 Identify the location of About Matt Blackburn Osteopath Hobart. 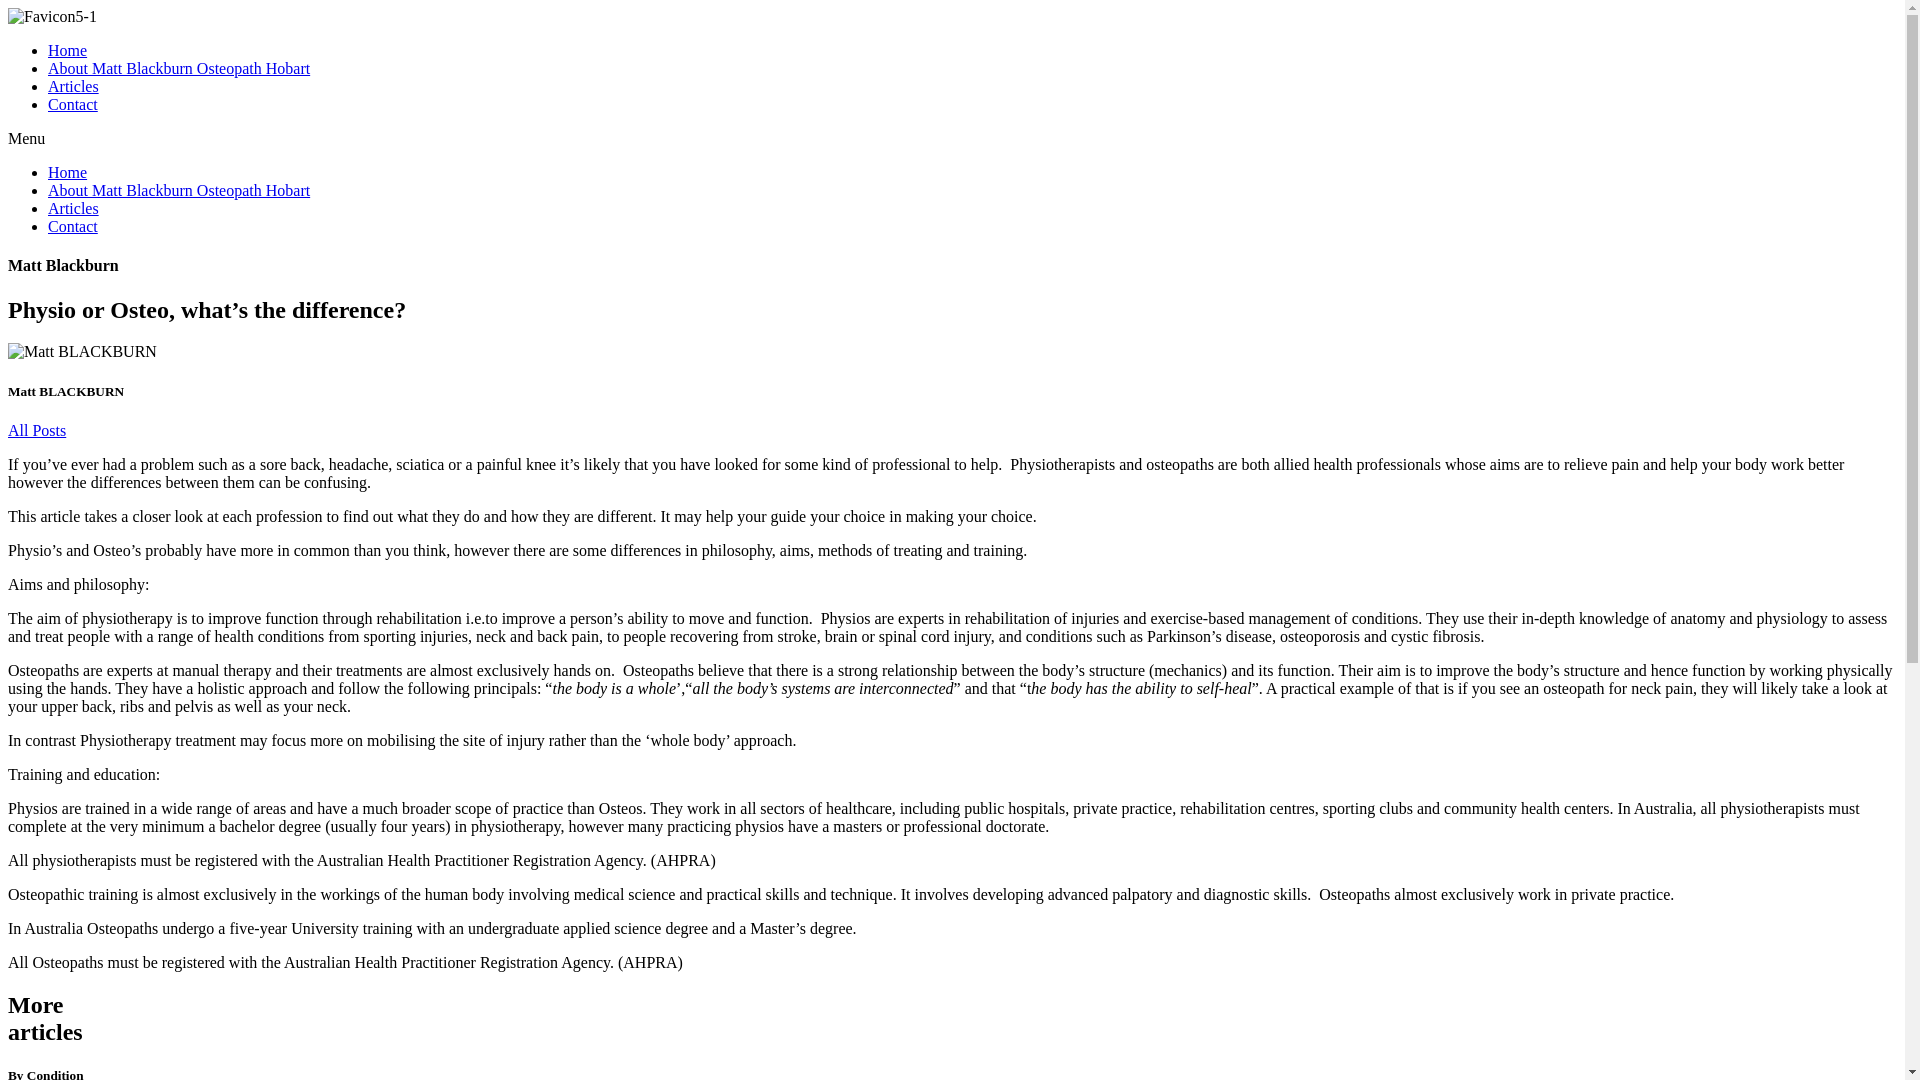
(179, 190).